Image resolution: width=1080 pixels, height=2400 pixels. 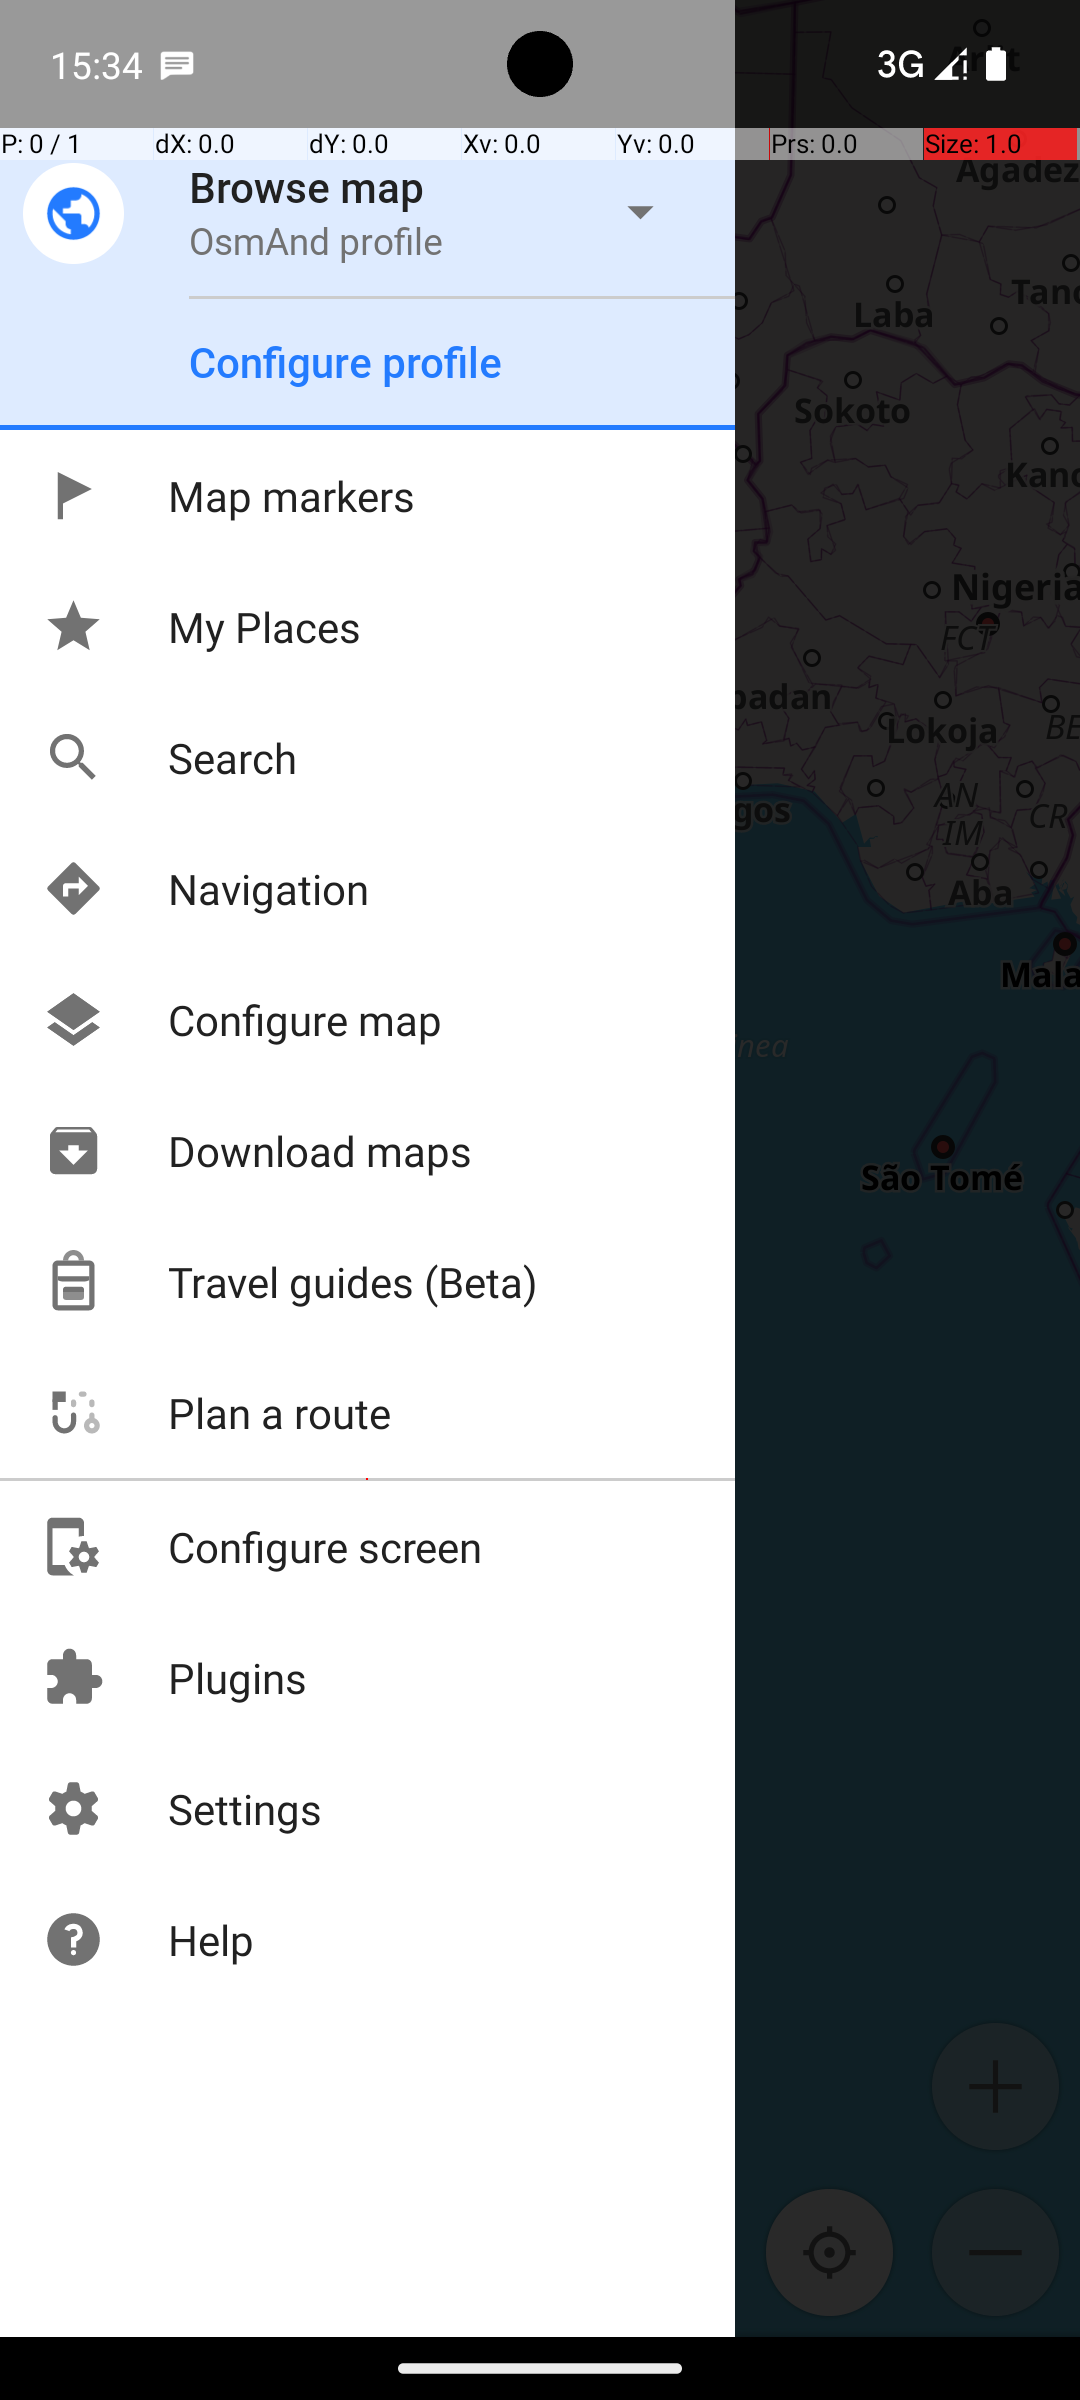 I want to click on Plan a route, so click(x=216, y=1412).